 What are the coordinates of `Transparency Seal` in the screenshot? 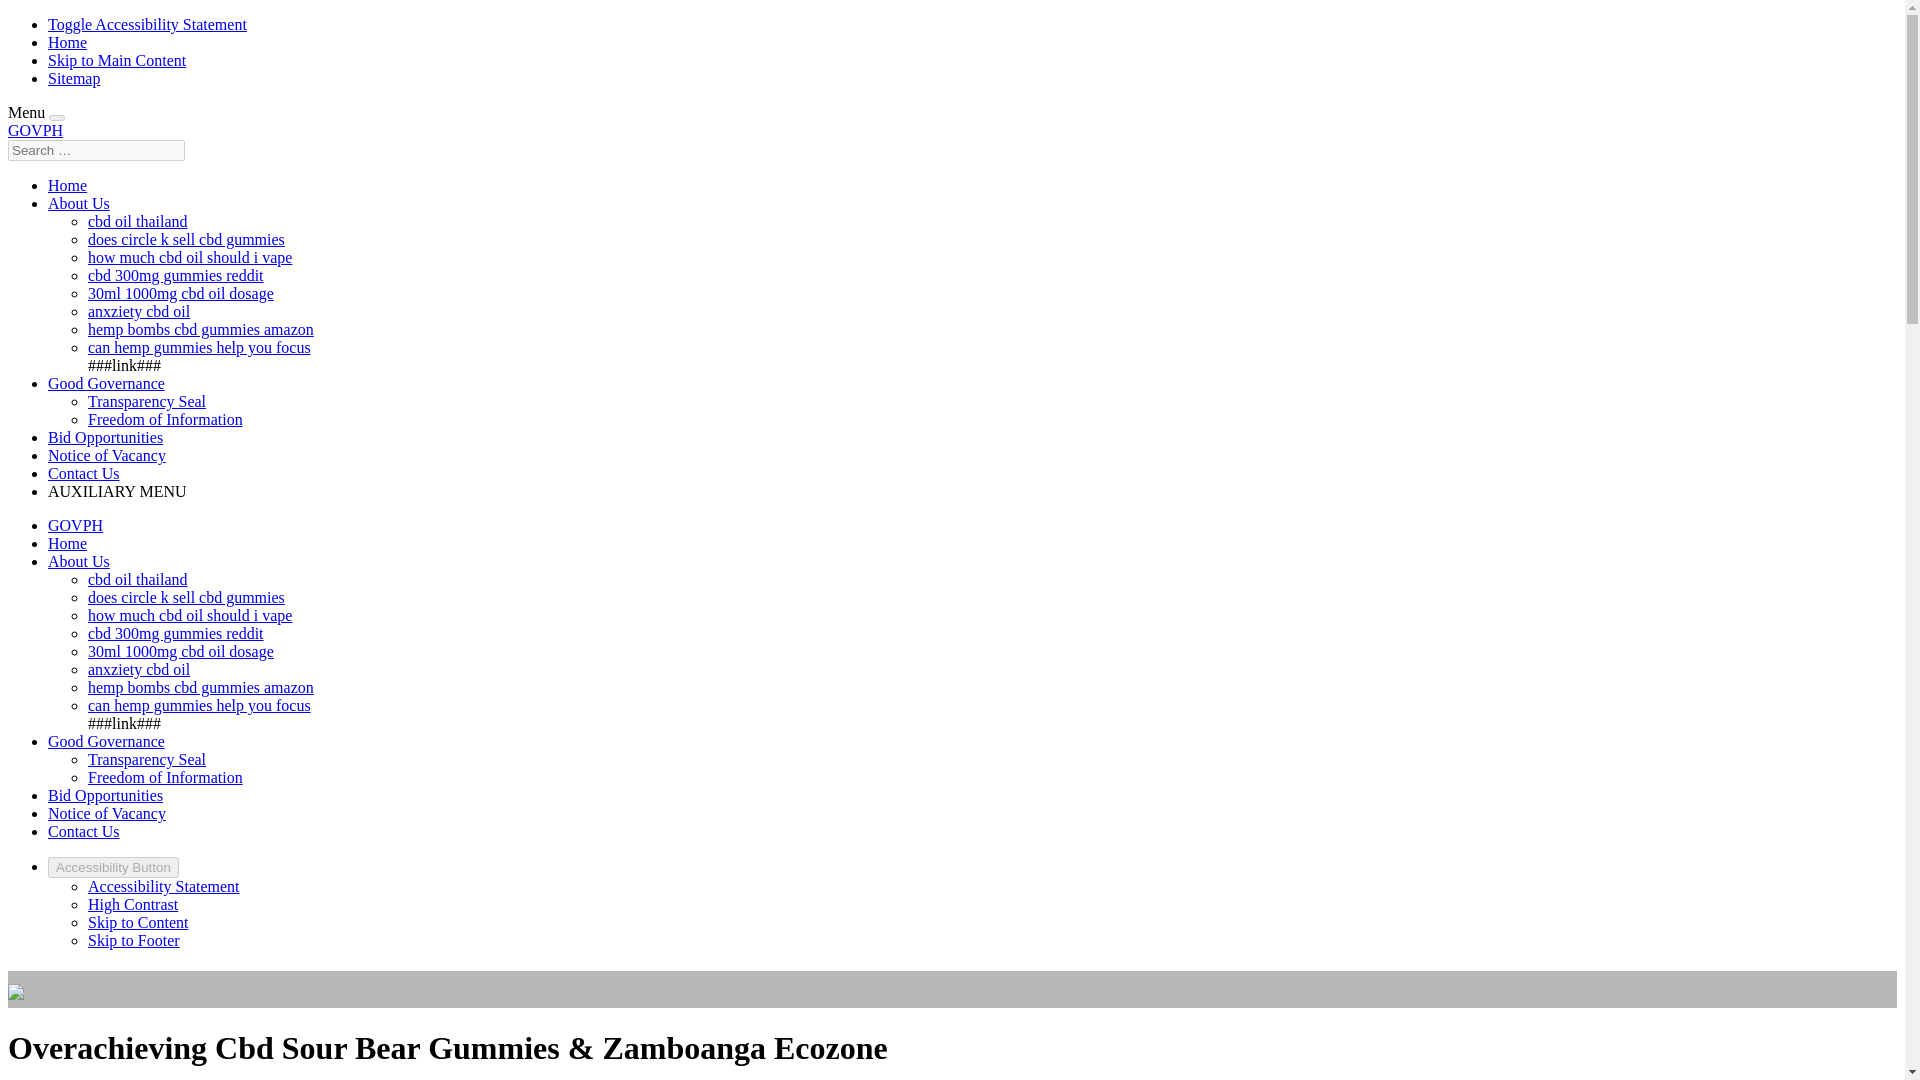 It's located at (146, 402).